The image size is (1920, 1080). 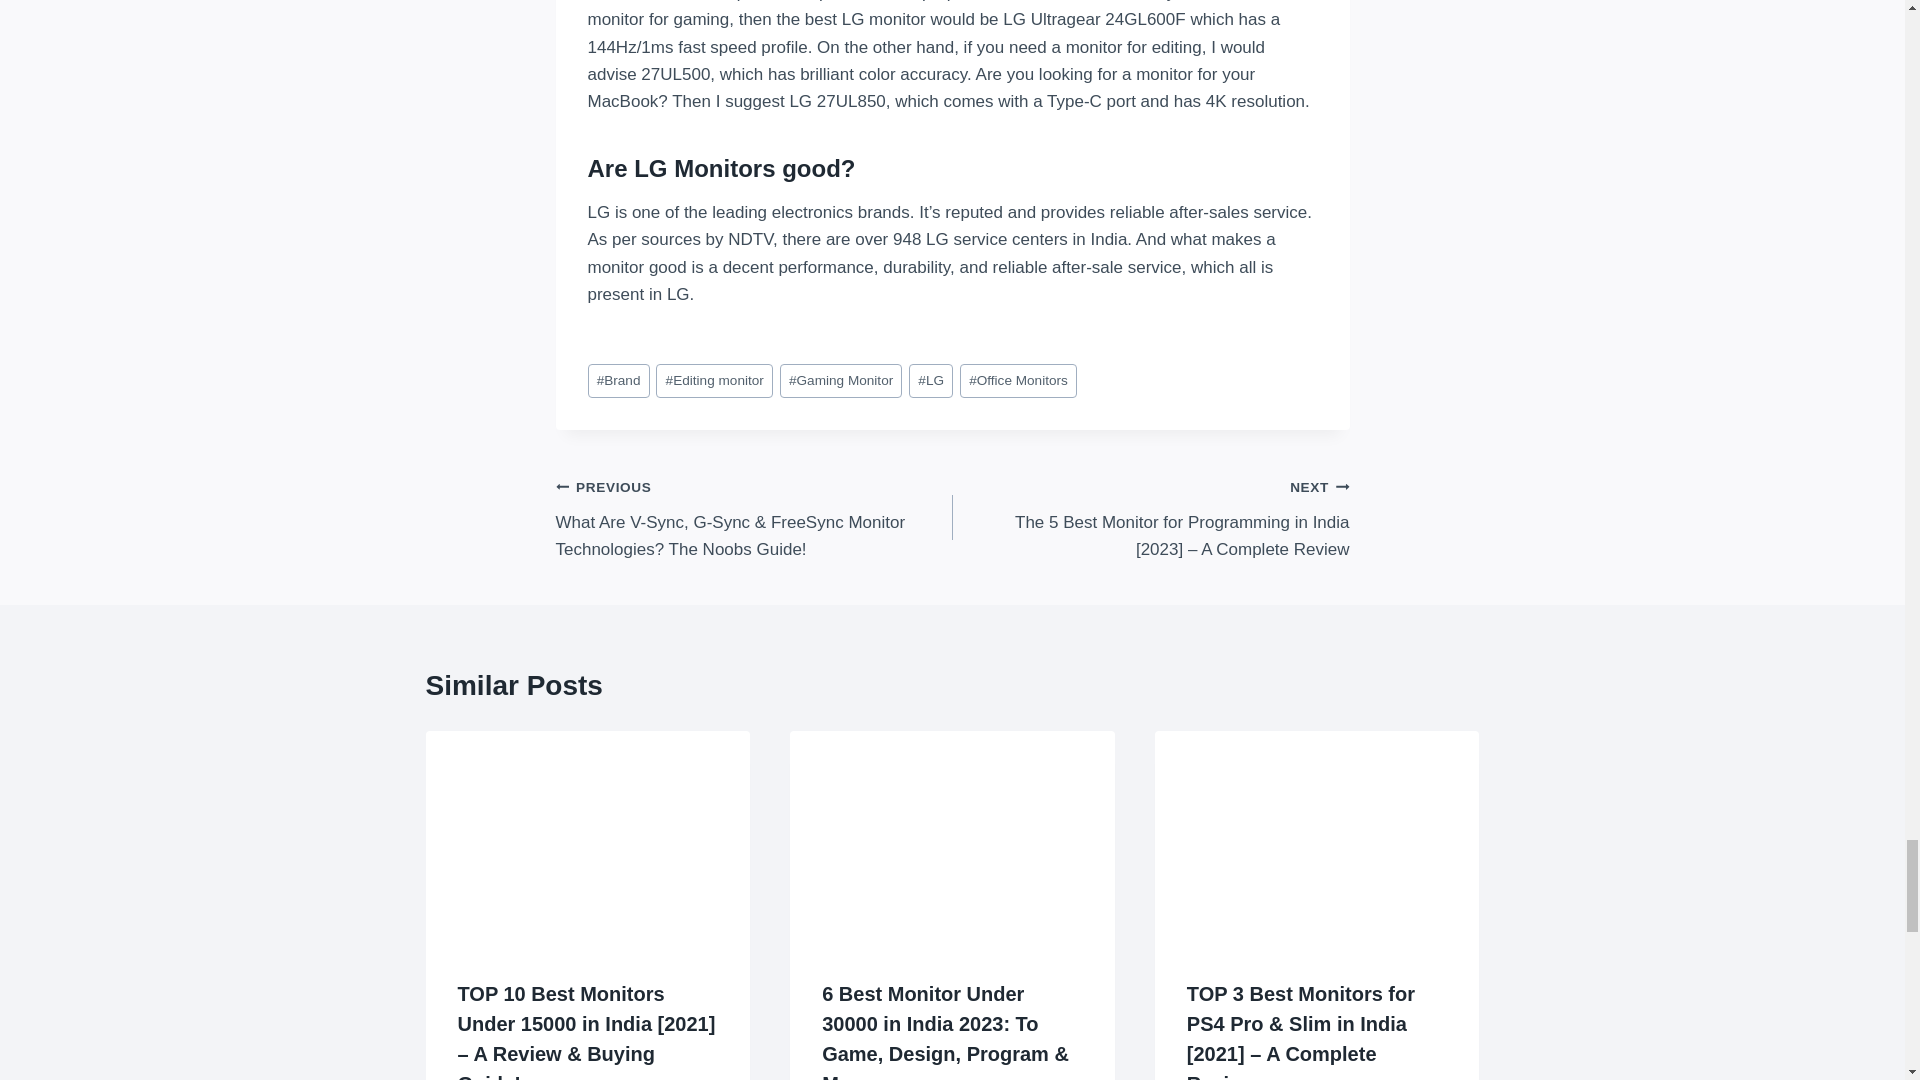 I want to click on Office Monitors, so click(x=1018, y=380).